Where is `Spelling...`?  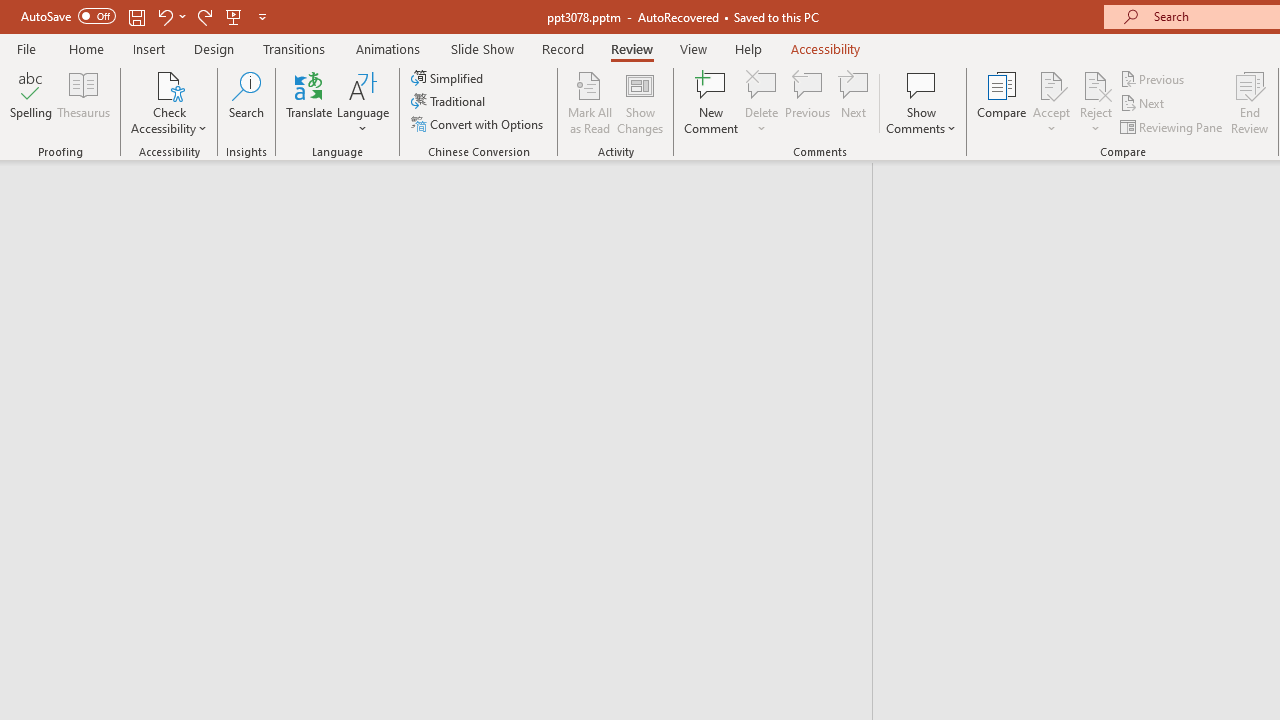 Spelling... is located at coordinates (31, 102).